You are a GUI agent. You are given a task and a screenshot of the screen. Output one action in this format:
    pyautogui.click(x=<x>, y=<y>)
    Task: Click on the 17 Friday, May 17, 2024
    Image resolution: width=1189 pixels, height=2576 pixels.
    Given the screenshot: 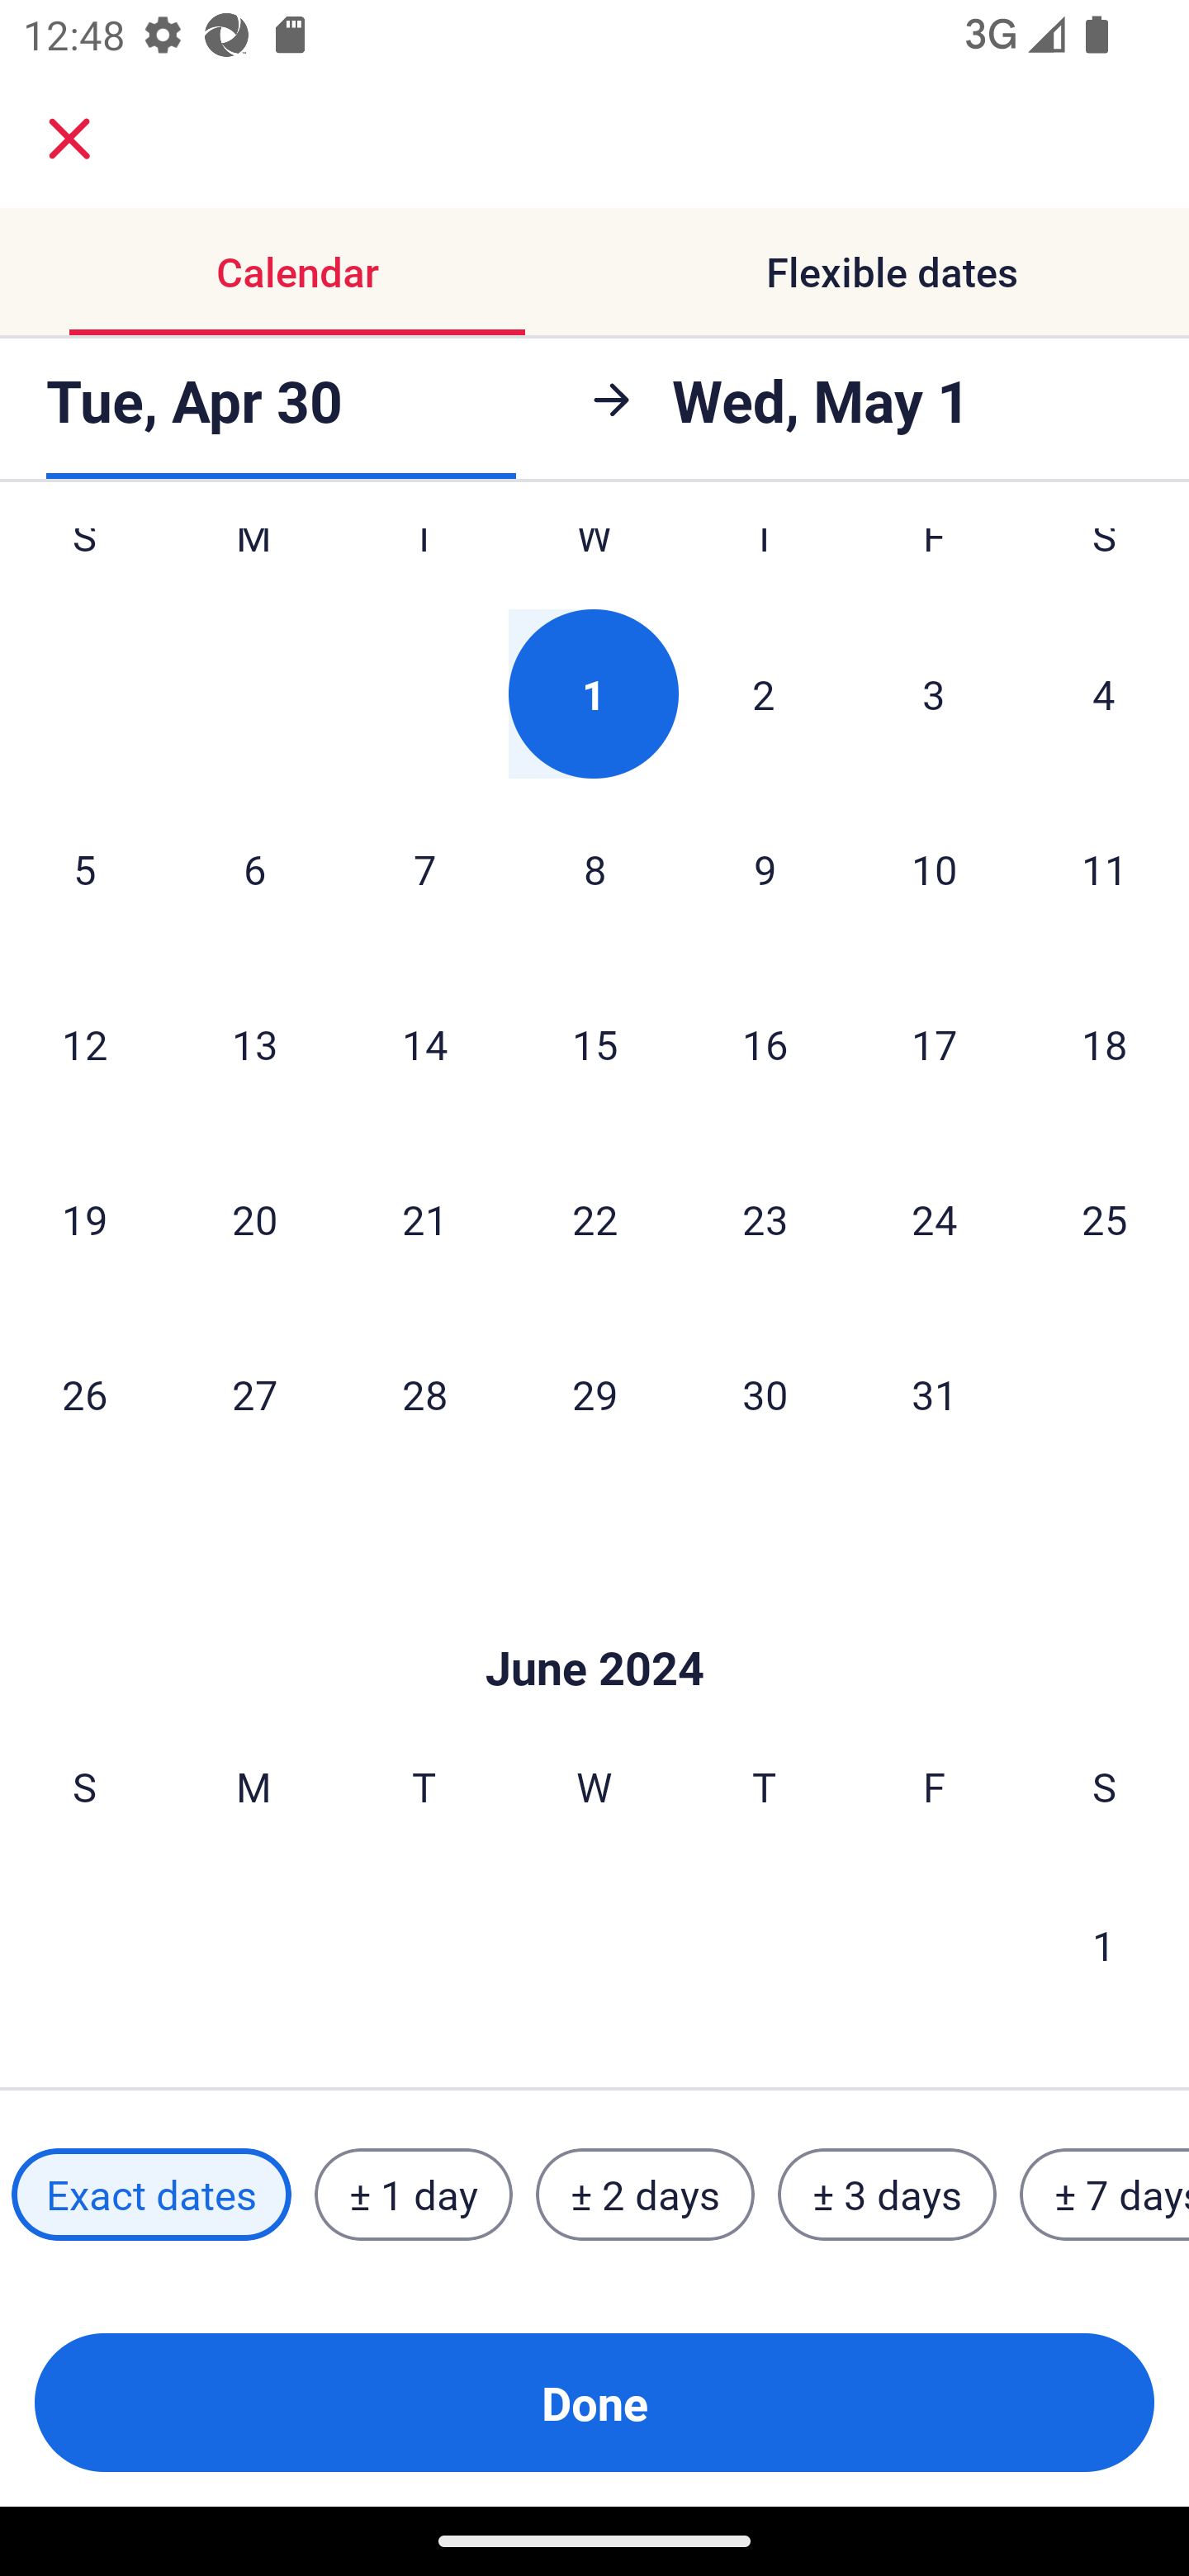 What is the action you would take?
    pyautogui.click(x=935, y=1043)
    